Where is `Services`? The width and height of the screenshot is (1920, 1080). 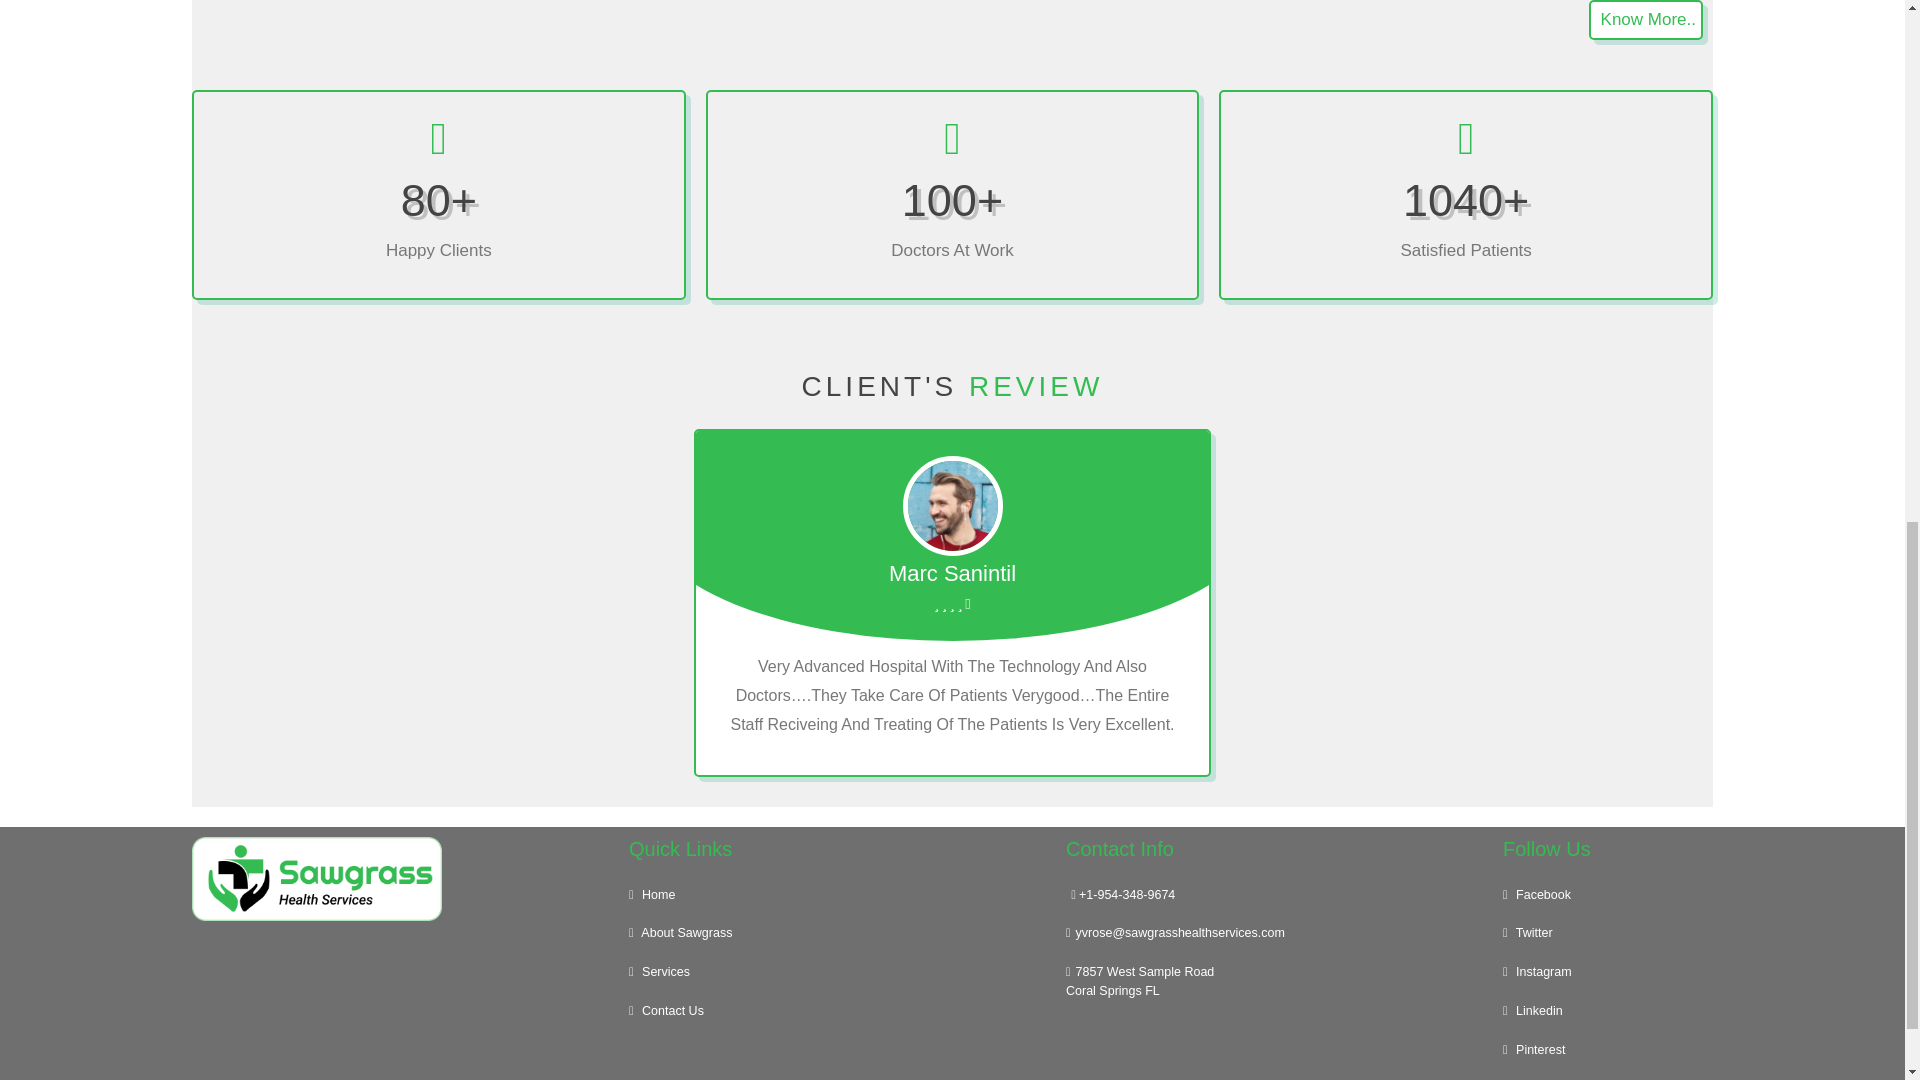 Services is located at coordinates (838, 972).